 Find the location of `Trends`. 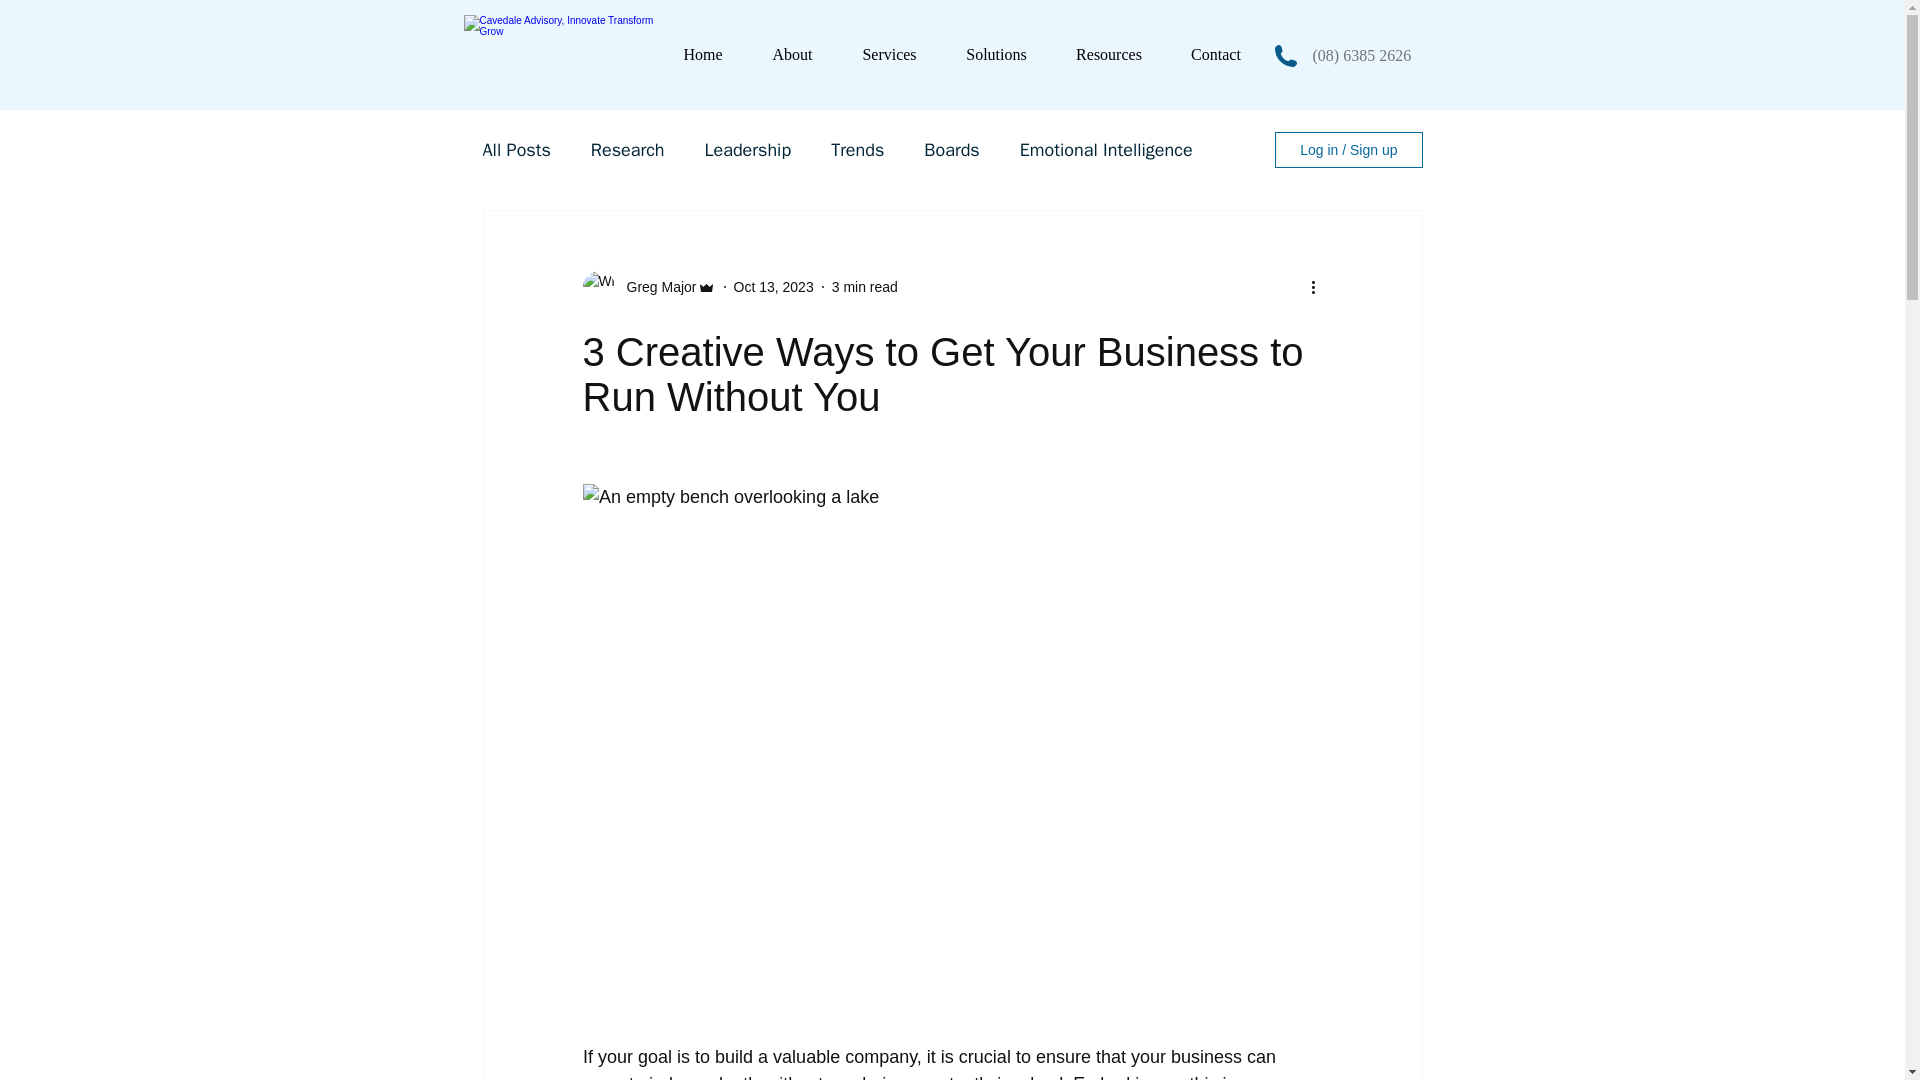

Trends is located at coordinates (857, 150).